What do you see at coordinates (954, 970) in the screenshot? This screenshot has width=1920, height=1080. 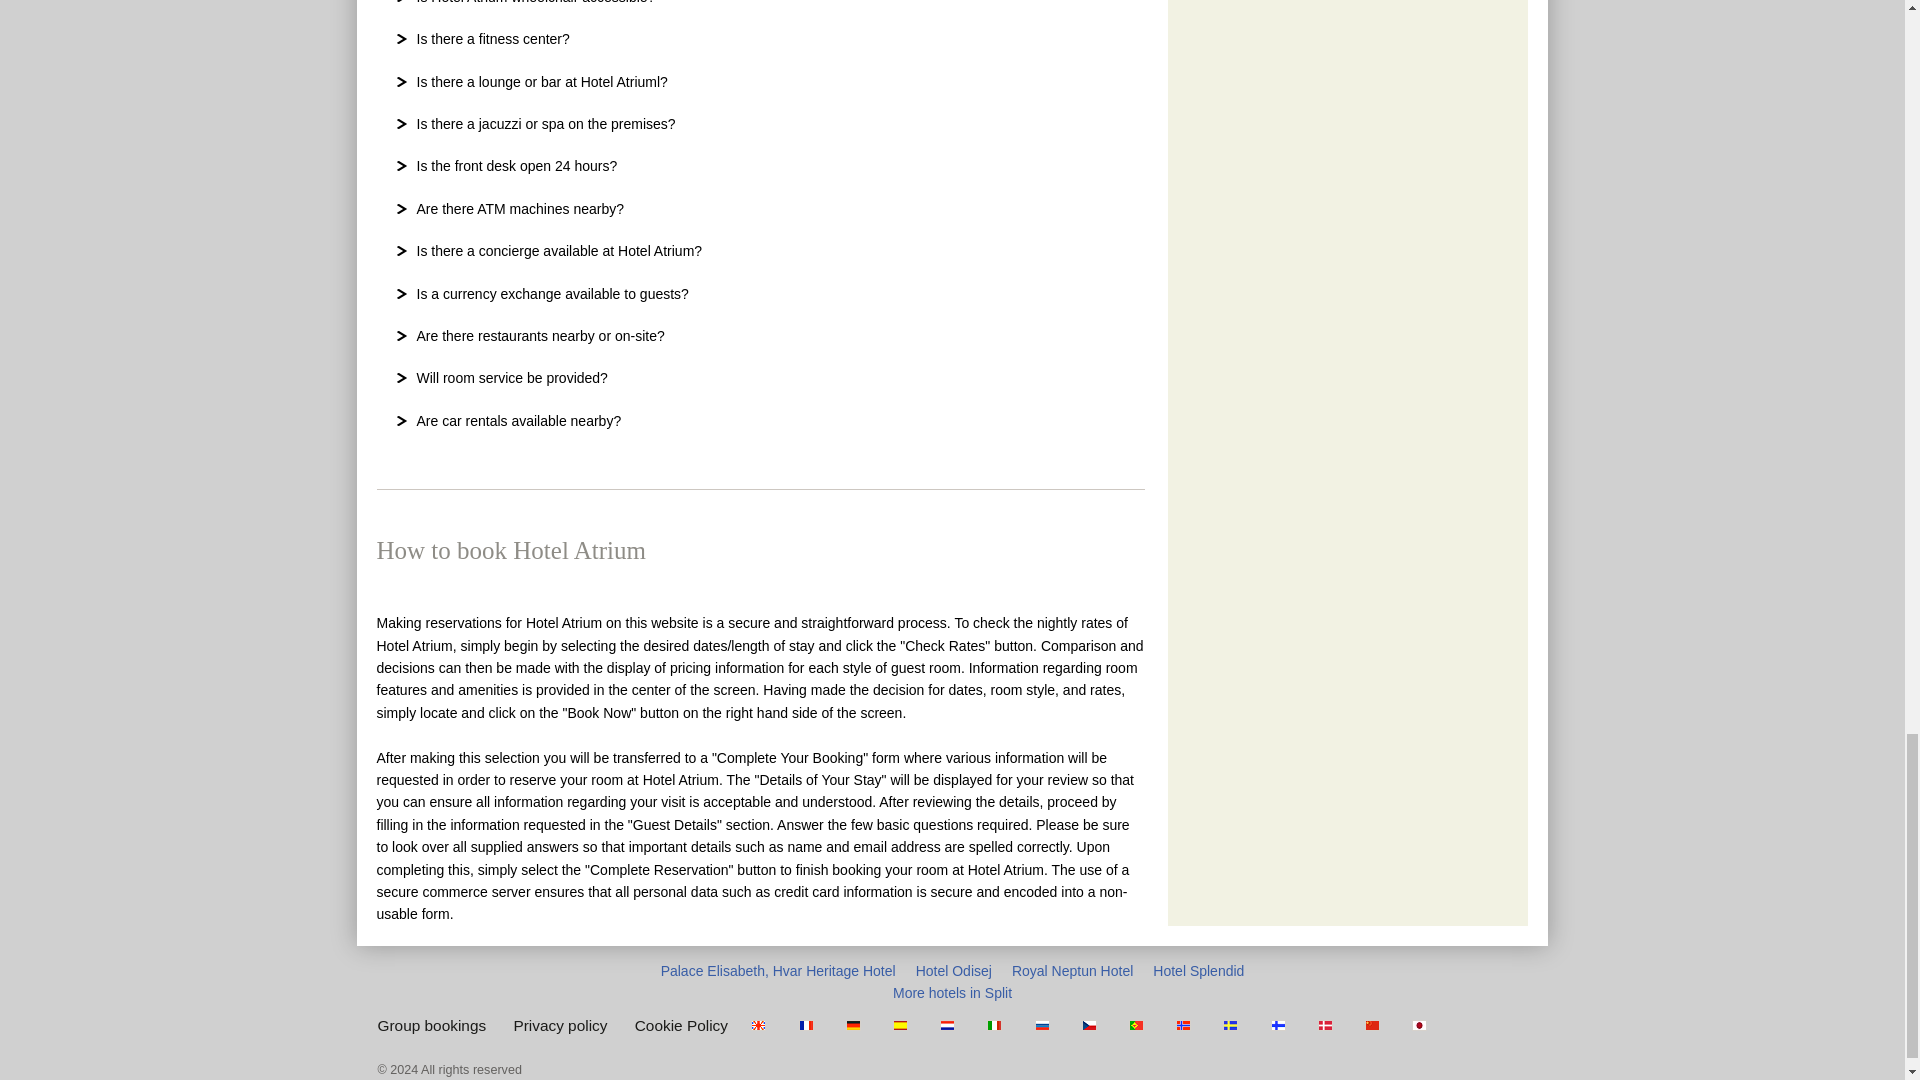 I see `Hotel Odisej` at bounding box center [954, 970].